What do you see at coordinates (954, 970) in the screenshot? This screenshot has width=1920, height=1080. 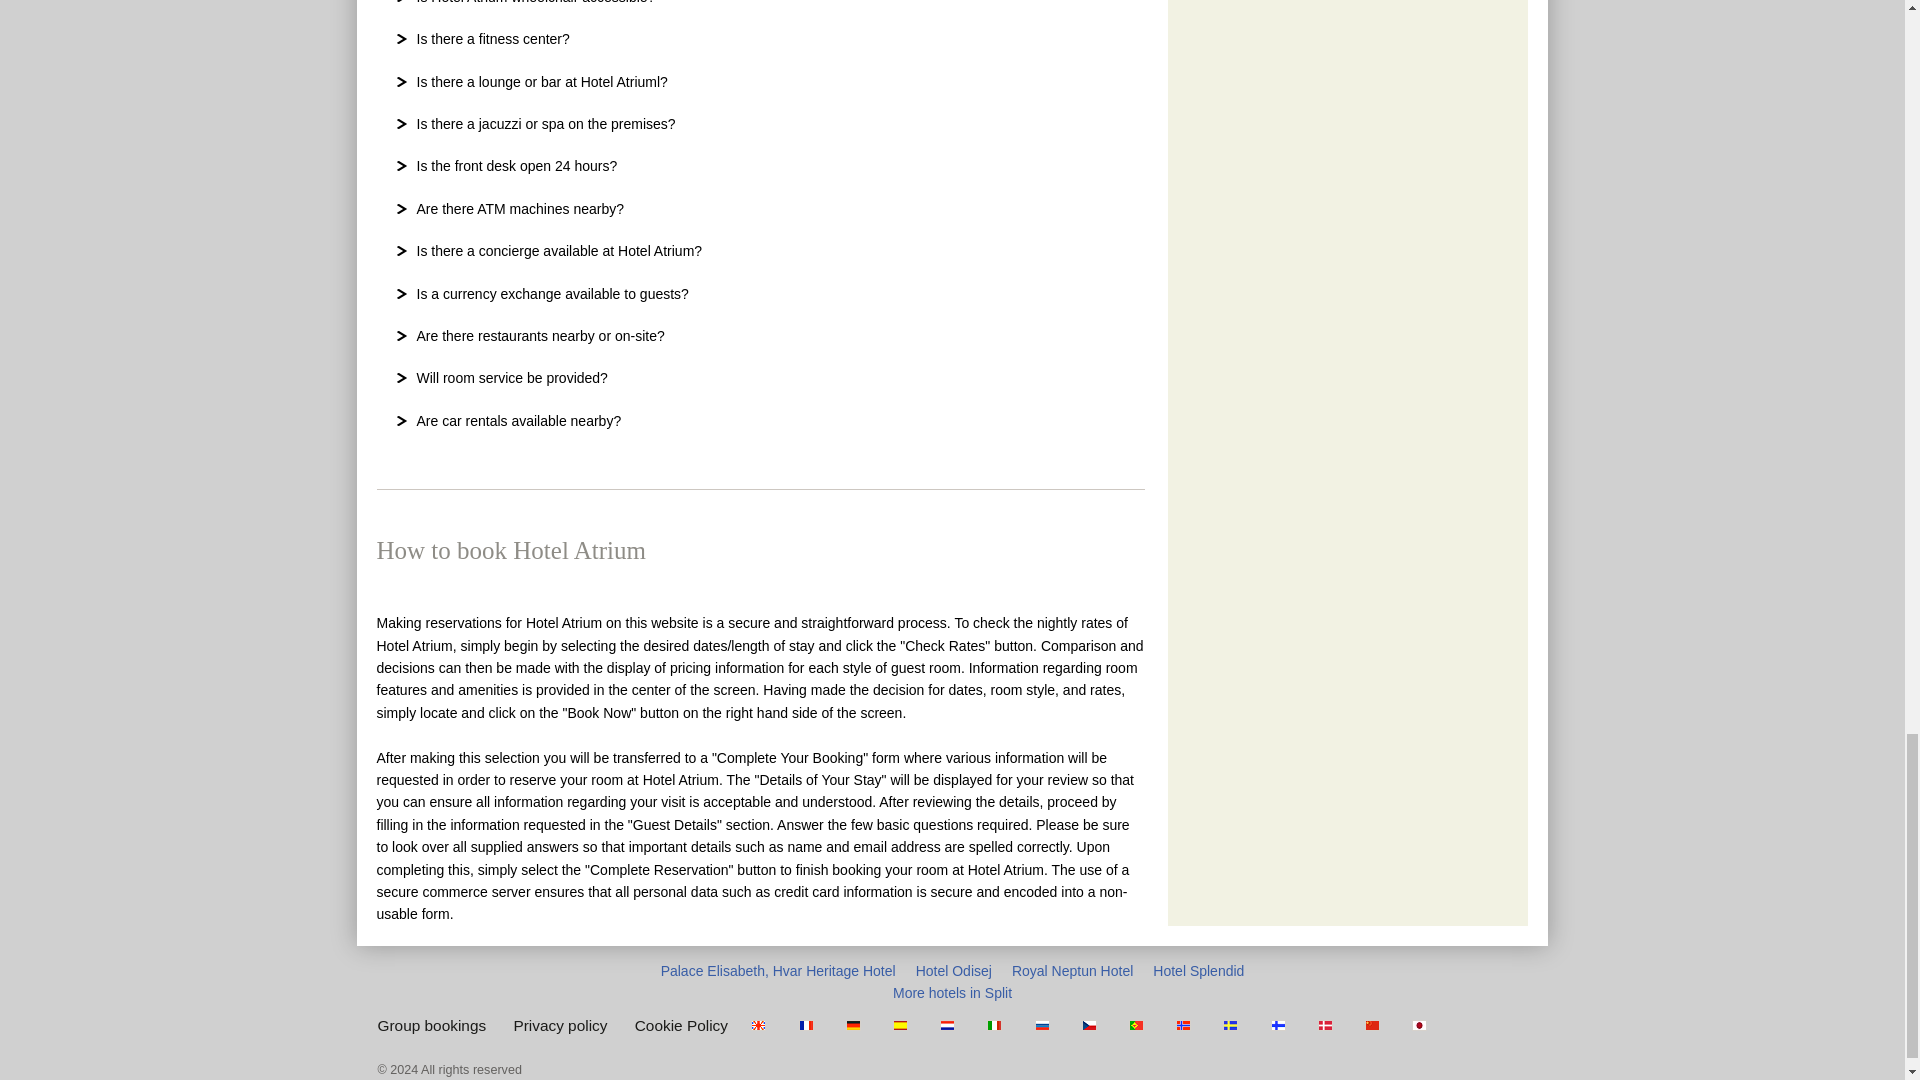 I see `Hotel Odisej` at bounding box center [954, 970].